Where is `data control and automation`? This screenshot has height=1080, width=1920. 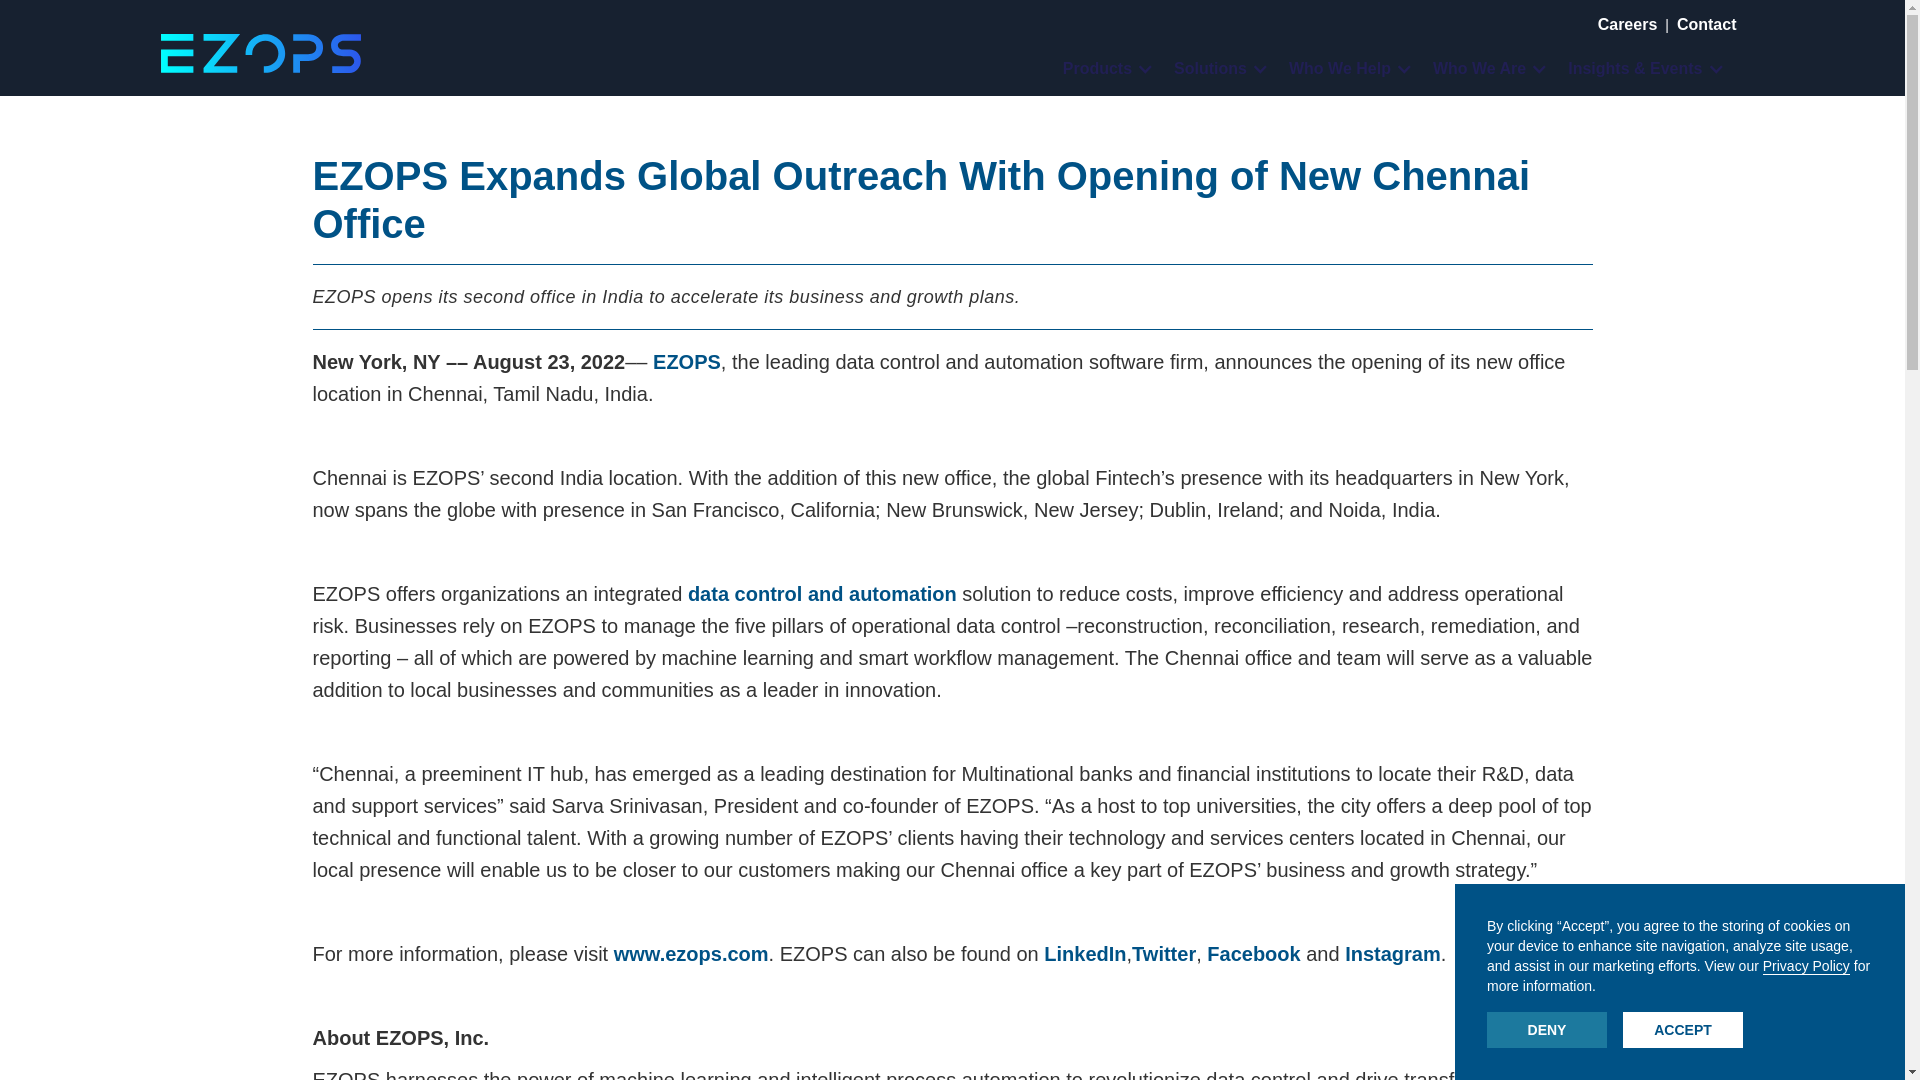
data control and automation is located at coordinates (822, 594).